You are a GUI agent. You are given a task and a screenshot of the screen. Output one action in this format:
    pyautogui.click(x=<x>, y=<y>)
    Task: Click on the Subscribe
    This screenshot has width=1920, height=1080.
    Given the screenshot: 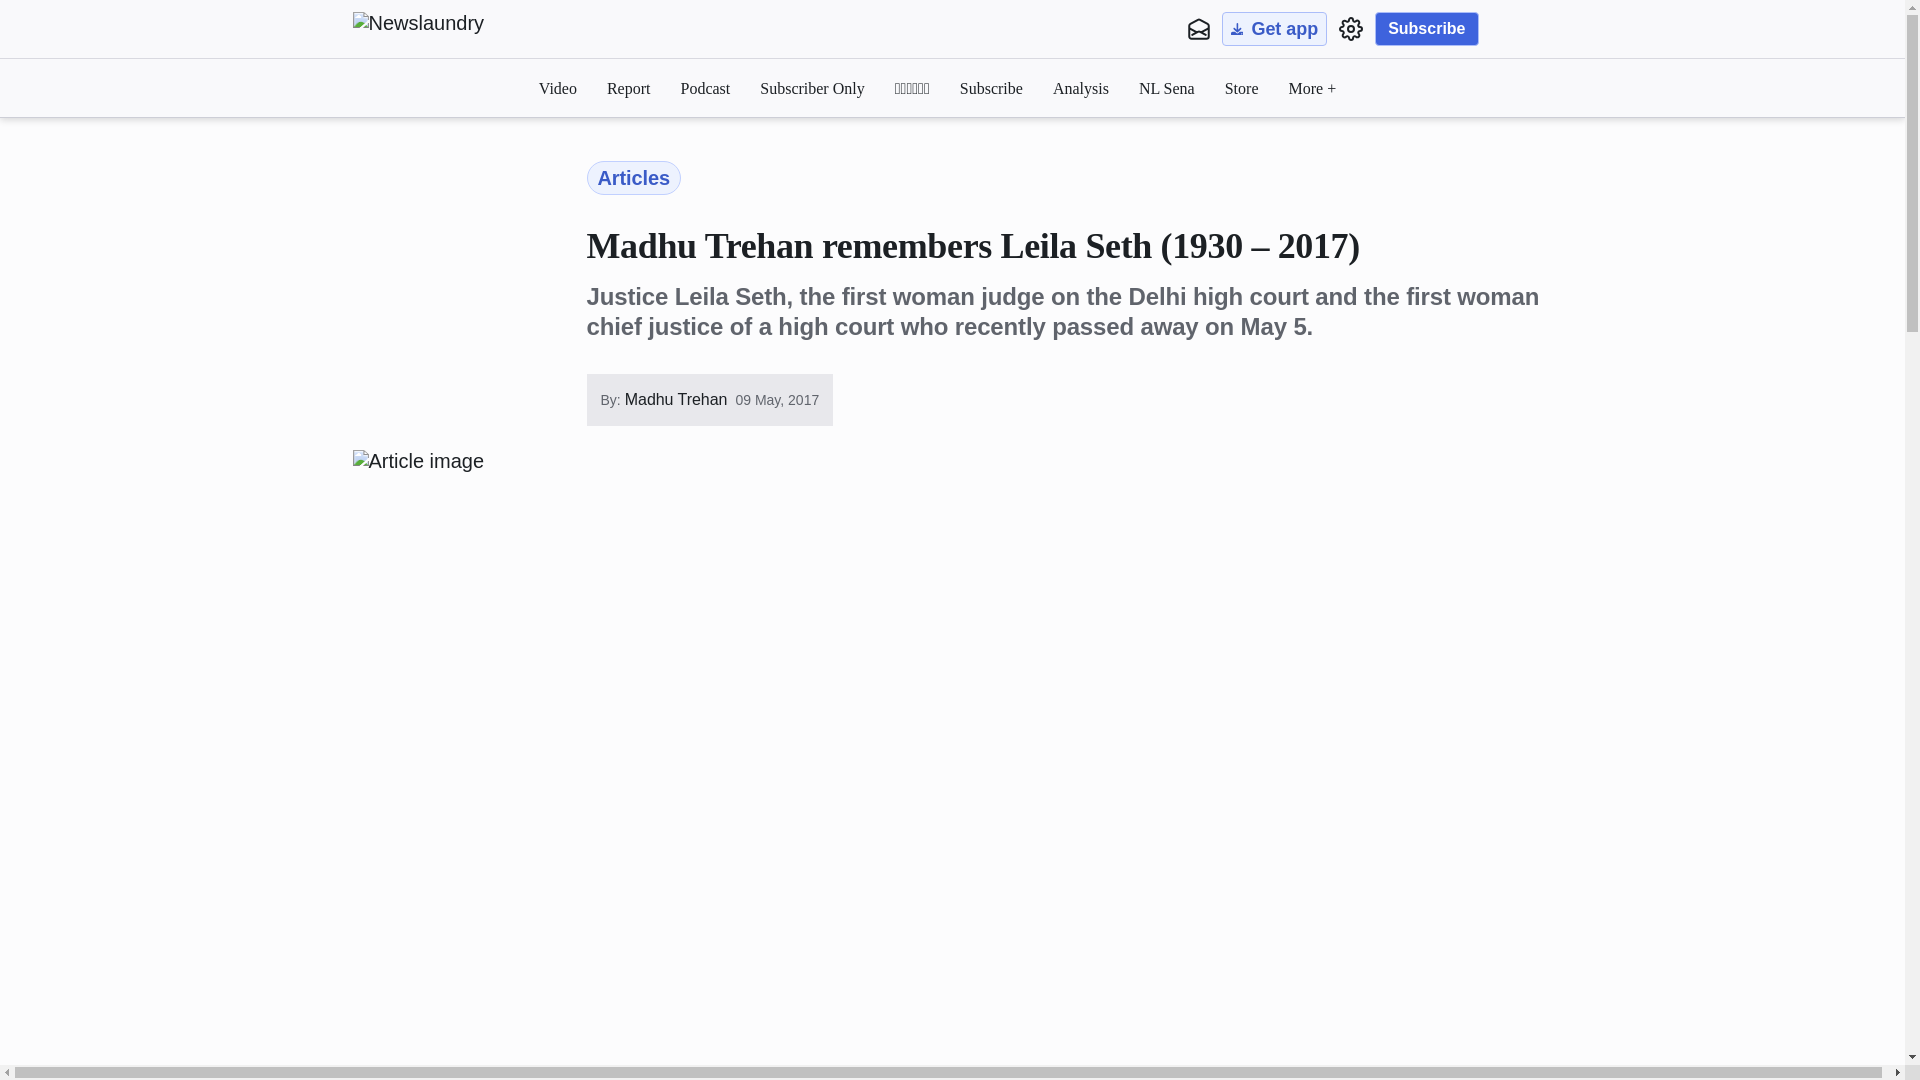 What is the action you would take?
    pyautogui.click(x=1426, y=28)
    